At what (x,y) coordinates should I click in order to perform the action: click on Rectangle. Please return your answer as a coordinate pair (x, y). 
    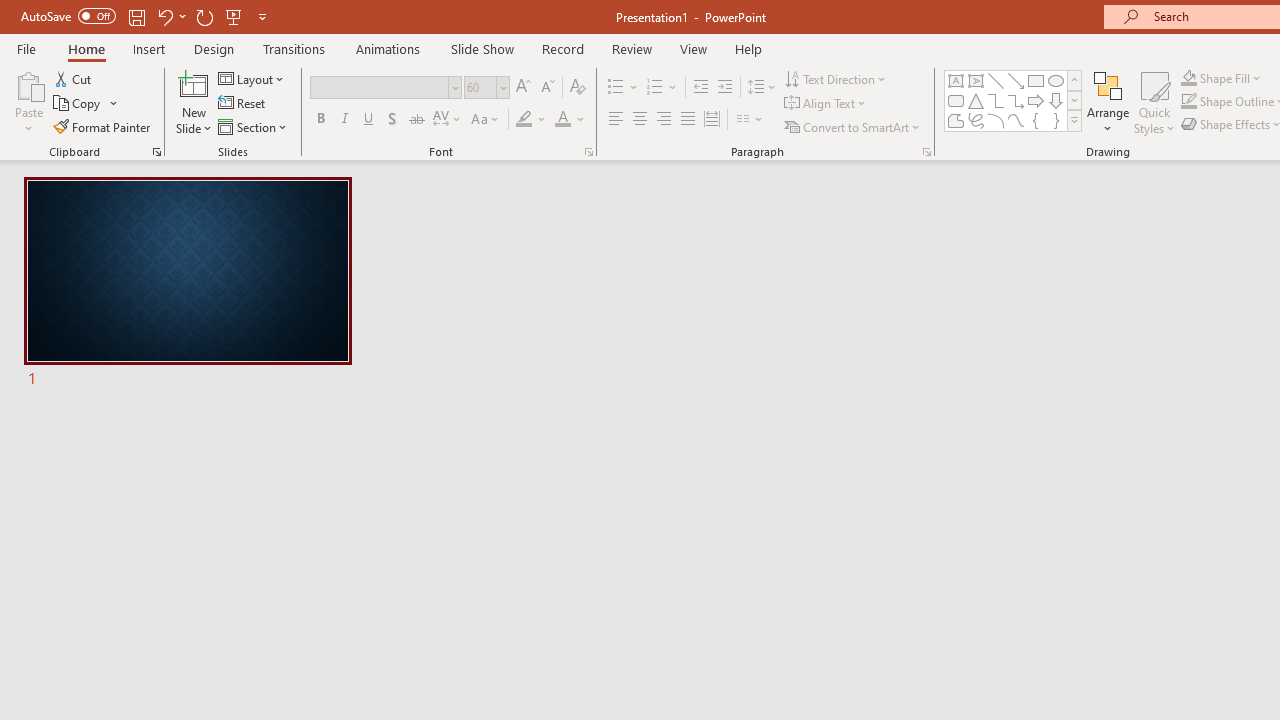
    Looking at the image, I should click on (1036, 80).